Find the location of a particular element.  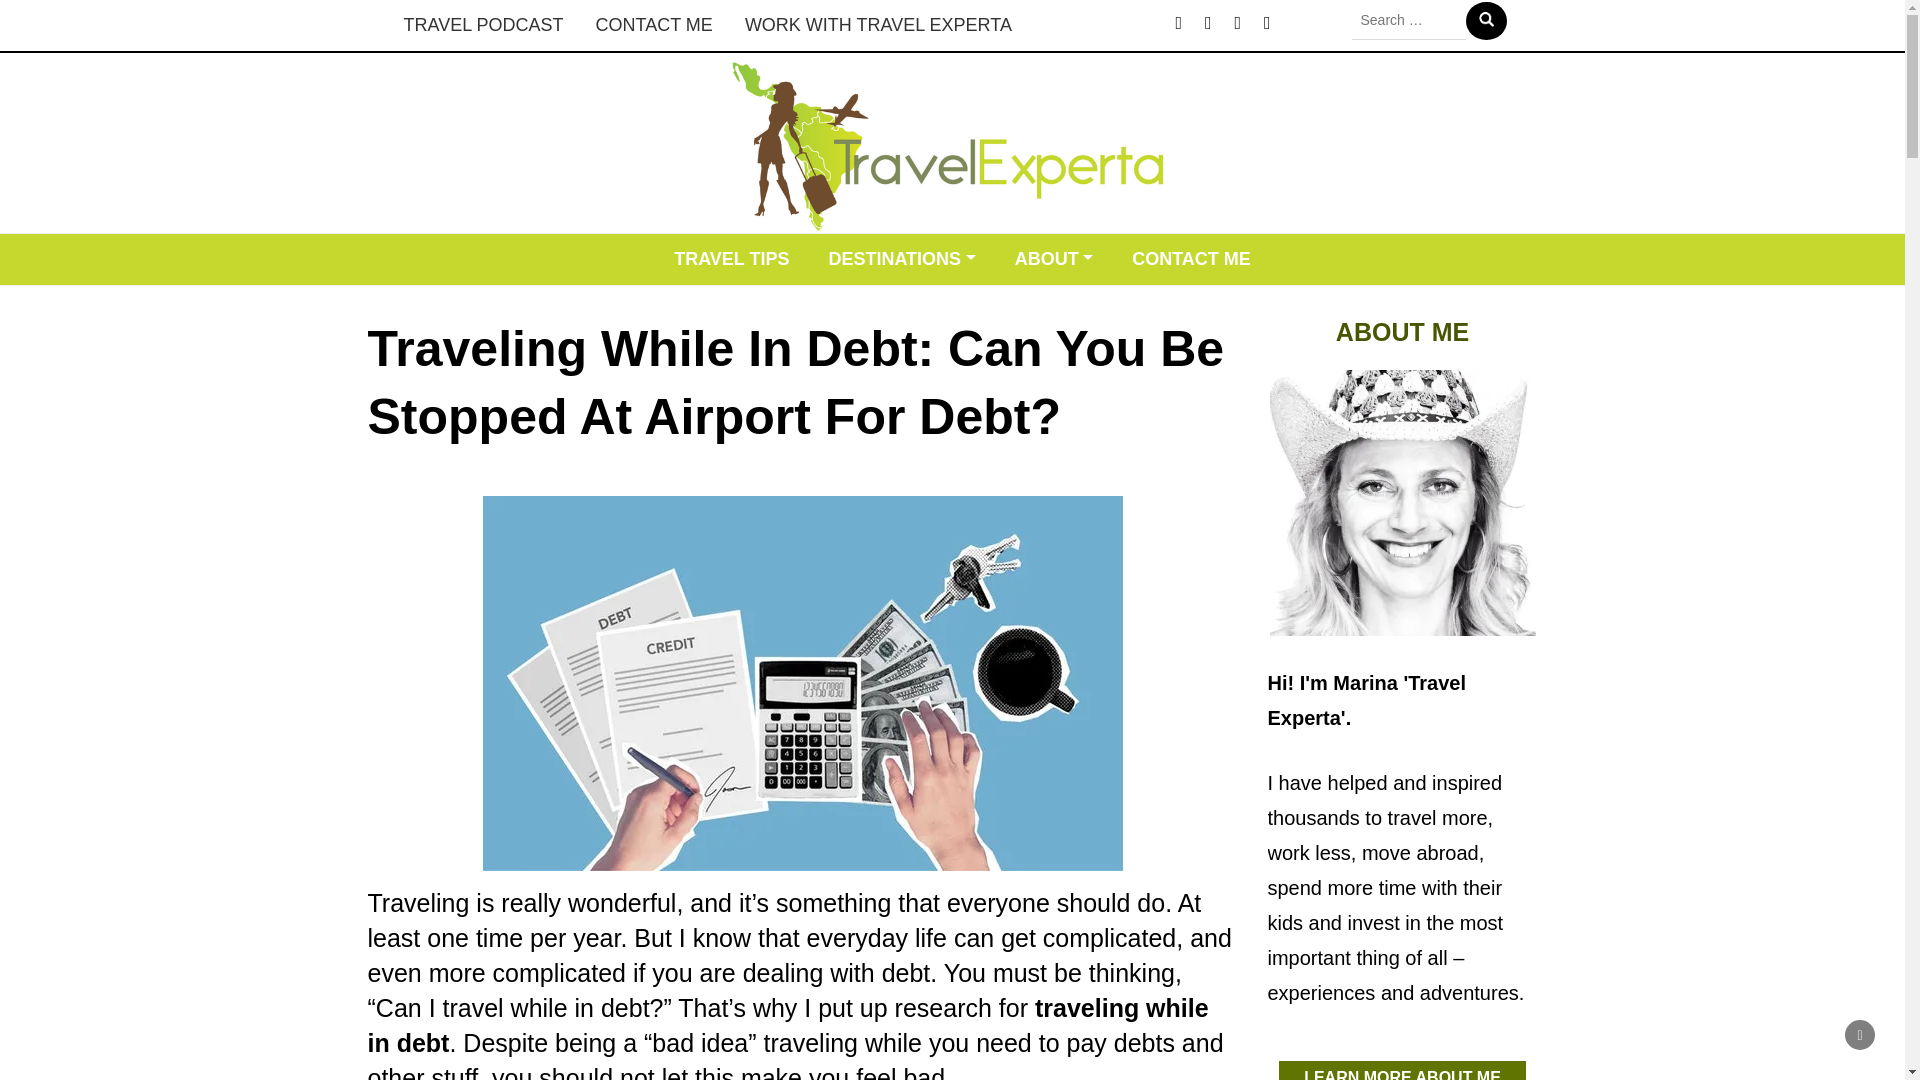

TRAVEL PODCAST is located at coordinates (483, 25).